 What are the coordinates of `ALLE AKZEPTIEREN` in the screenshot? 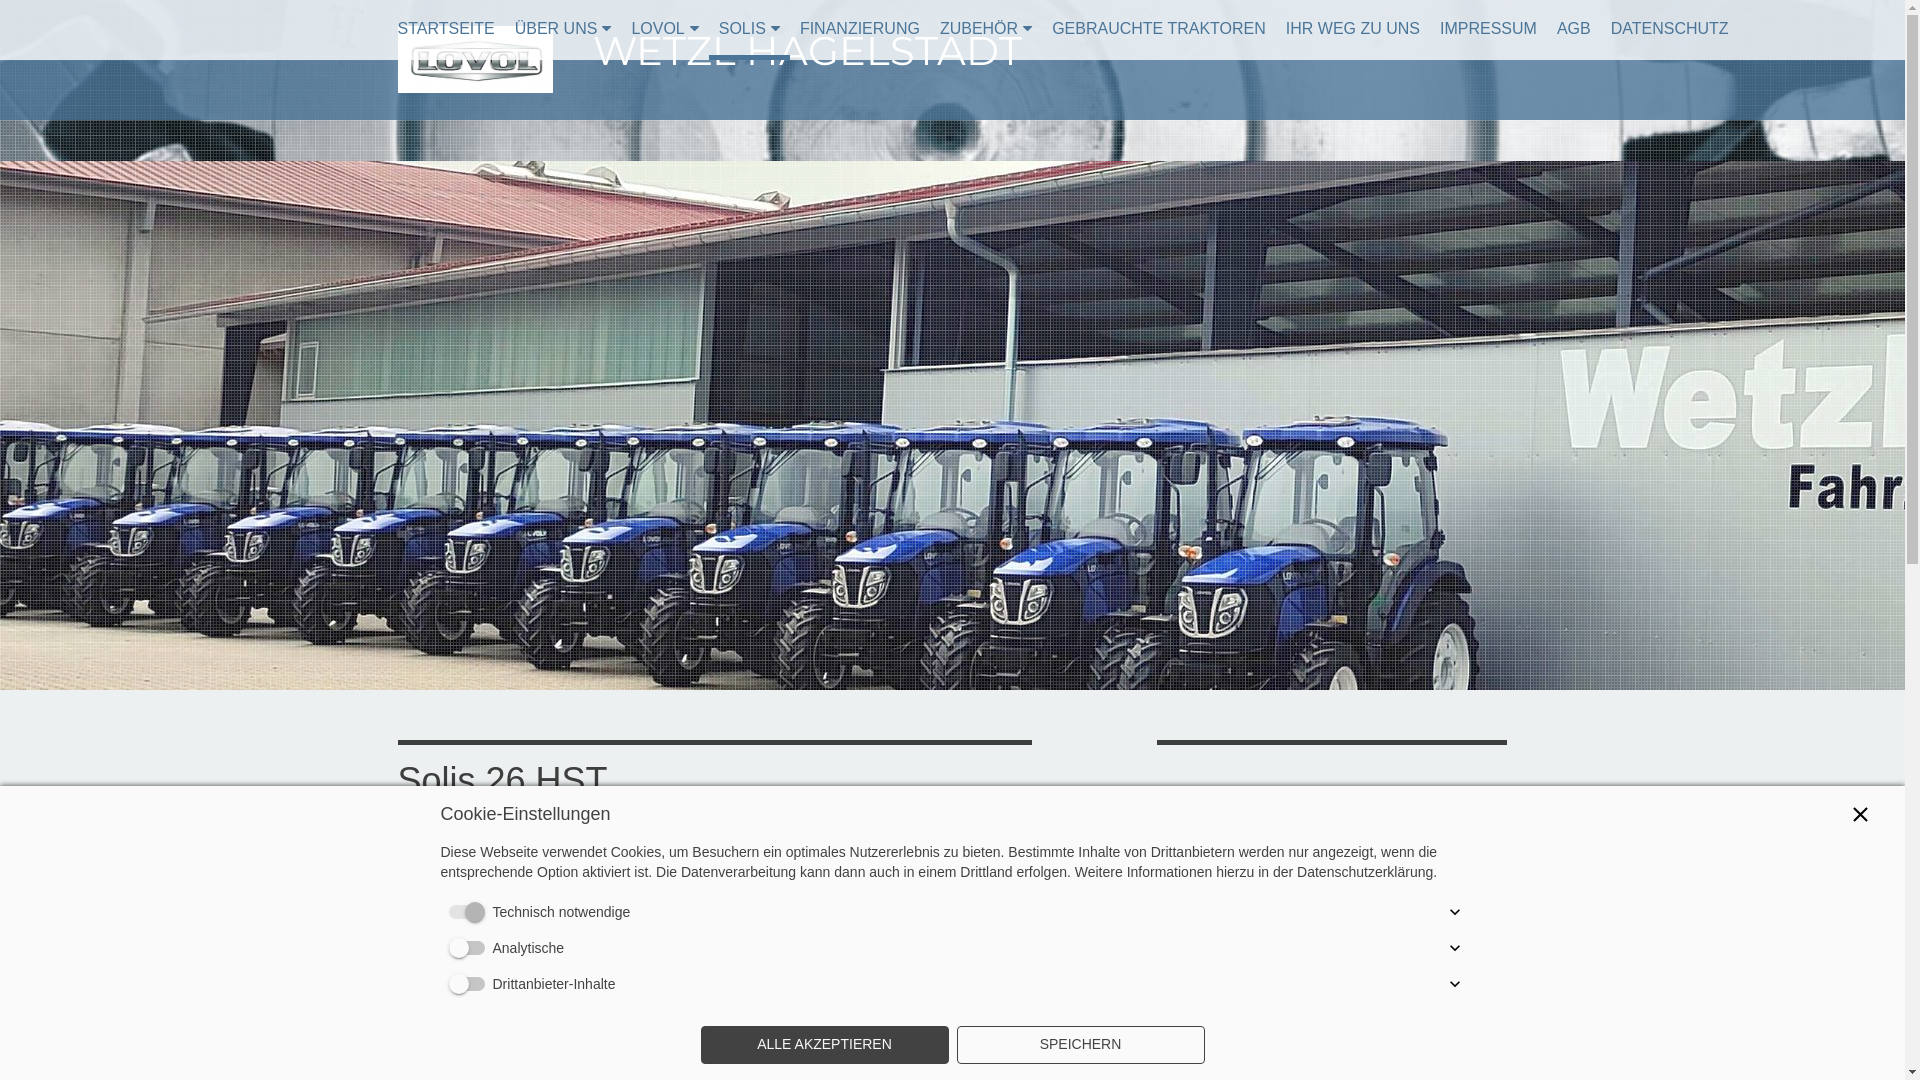 It's located at (824, 1045).